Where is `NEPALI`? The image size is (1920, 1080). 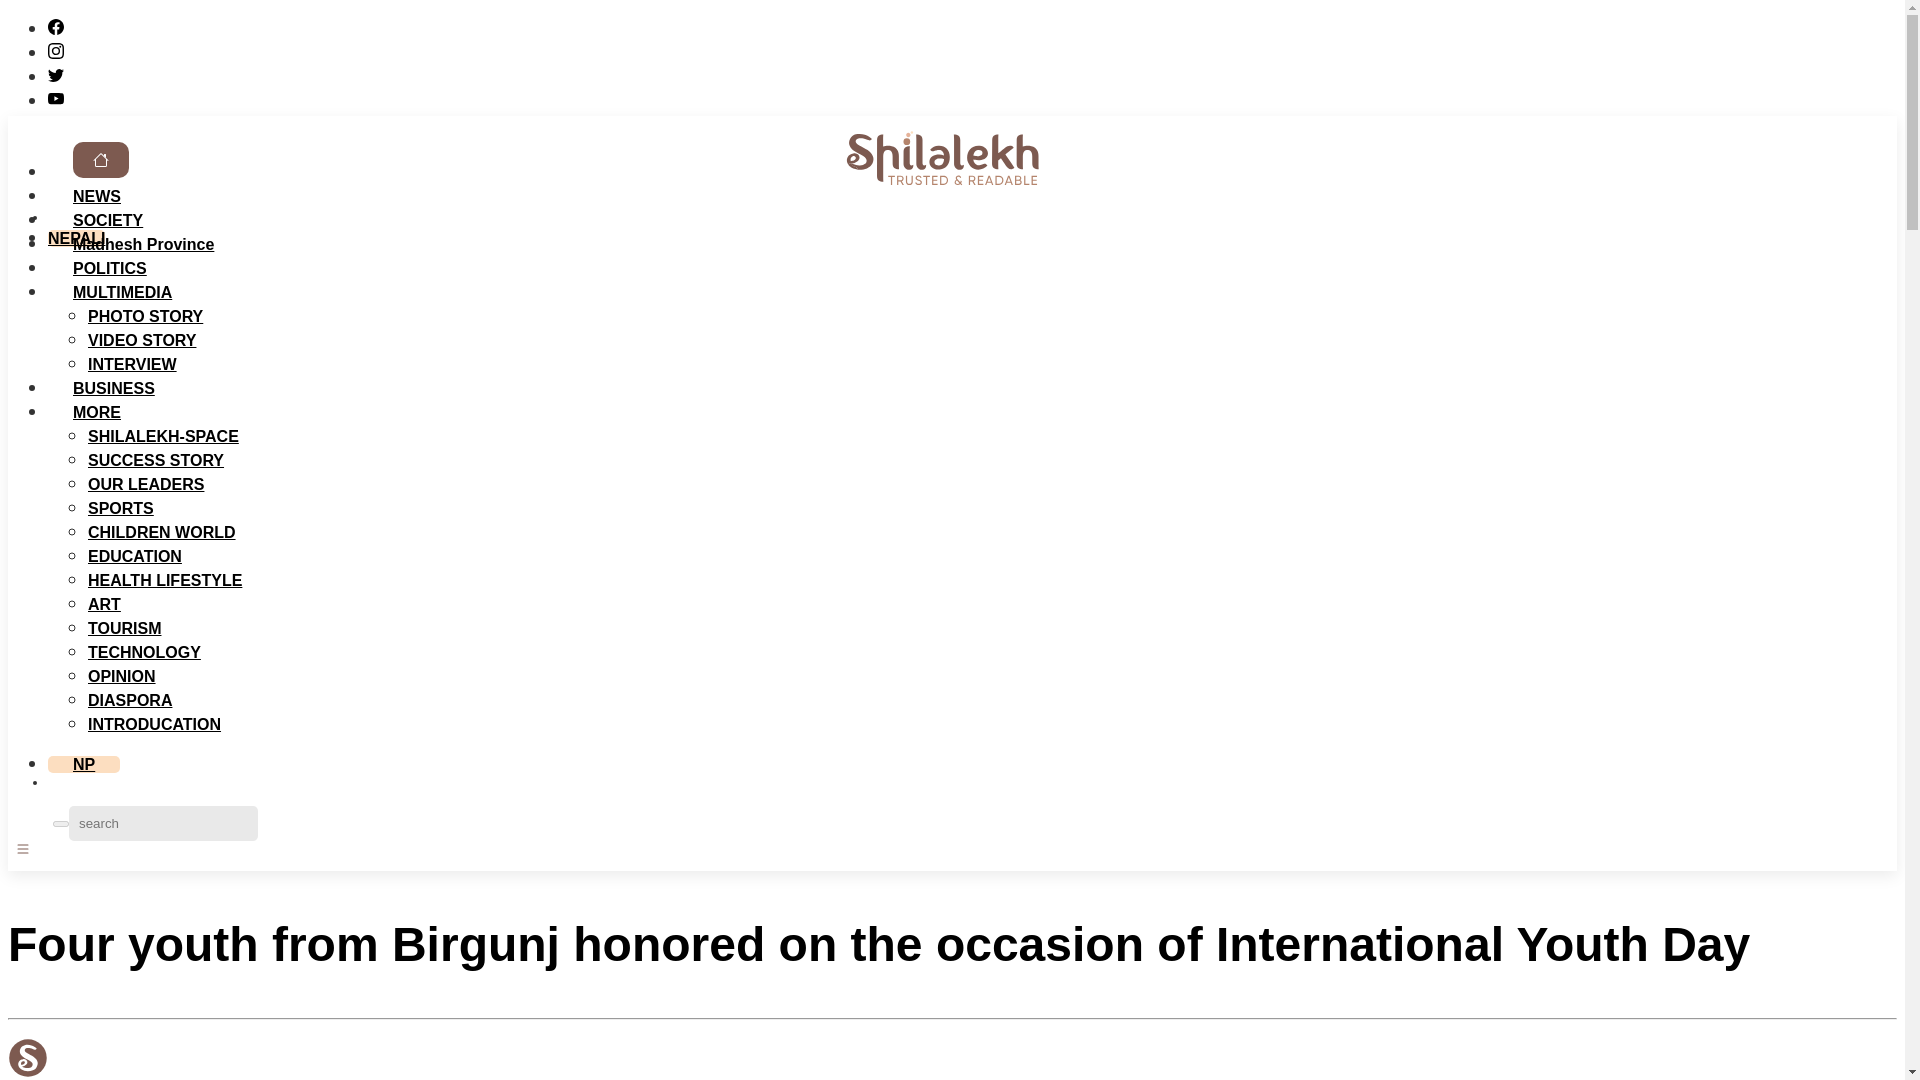
NEPALI is located at coordinates (76, 238).